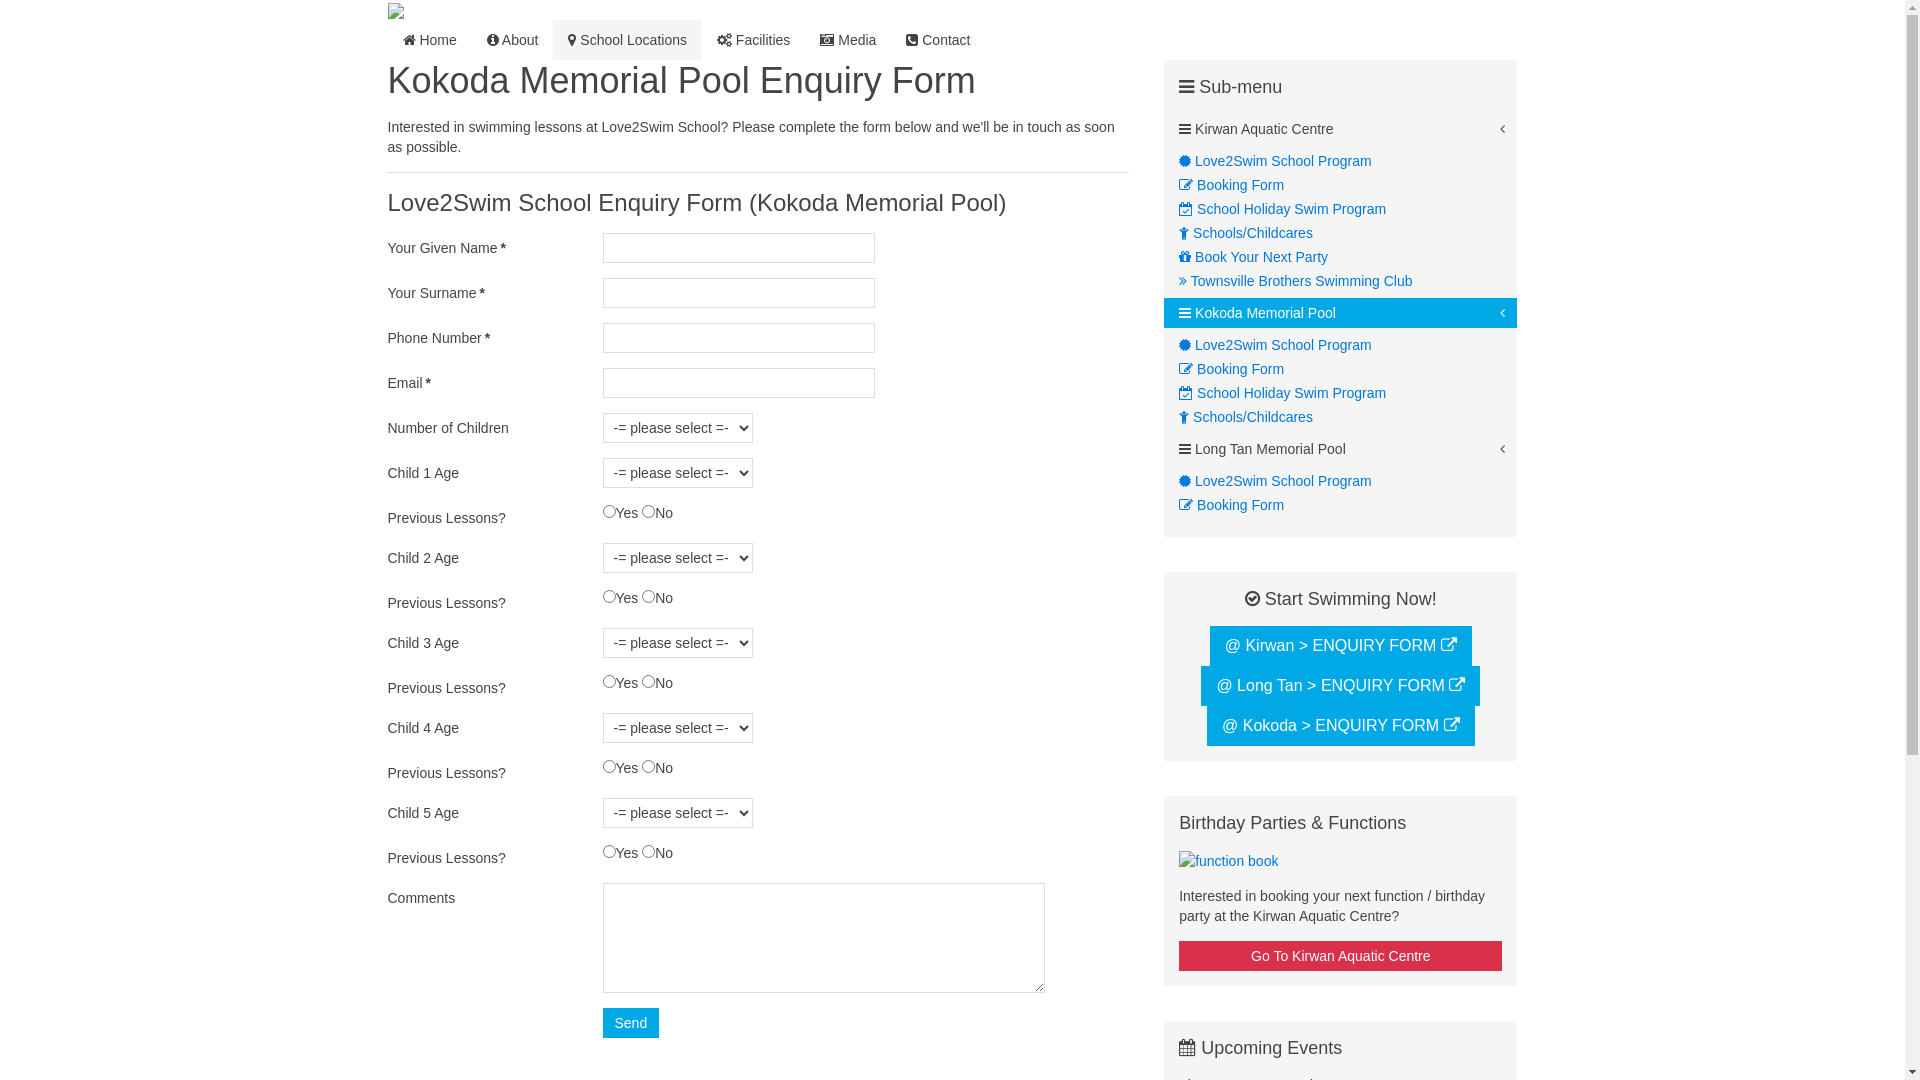  What do you see at coordinates (1348, 345) in the screenshot?
I see `Love2Swim School Program` at bounding box center [1348, 345].